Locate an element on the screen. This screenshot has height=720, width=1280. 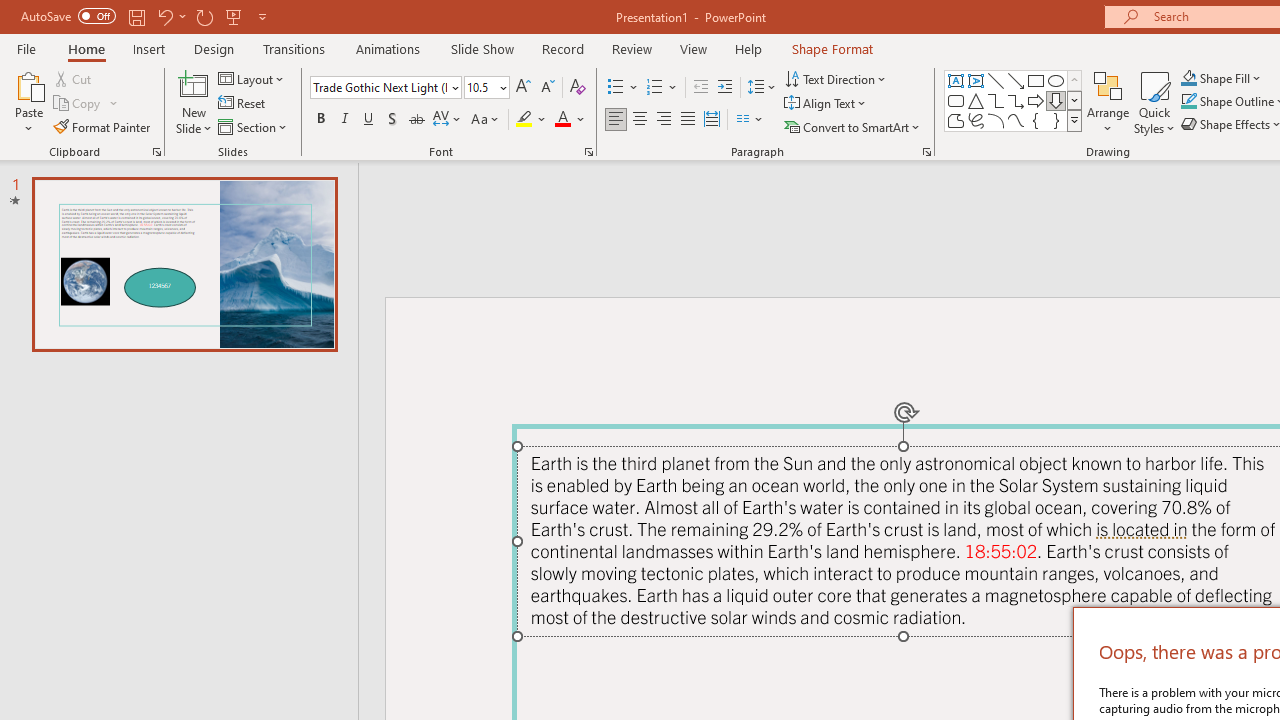
Font is located at coordinates (386, 88).